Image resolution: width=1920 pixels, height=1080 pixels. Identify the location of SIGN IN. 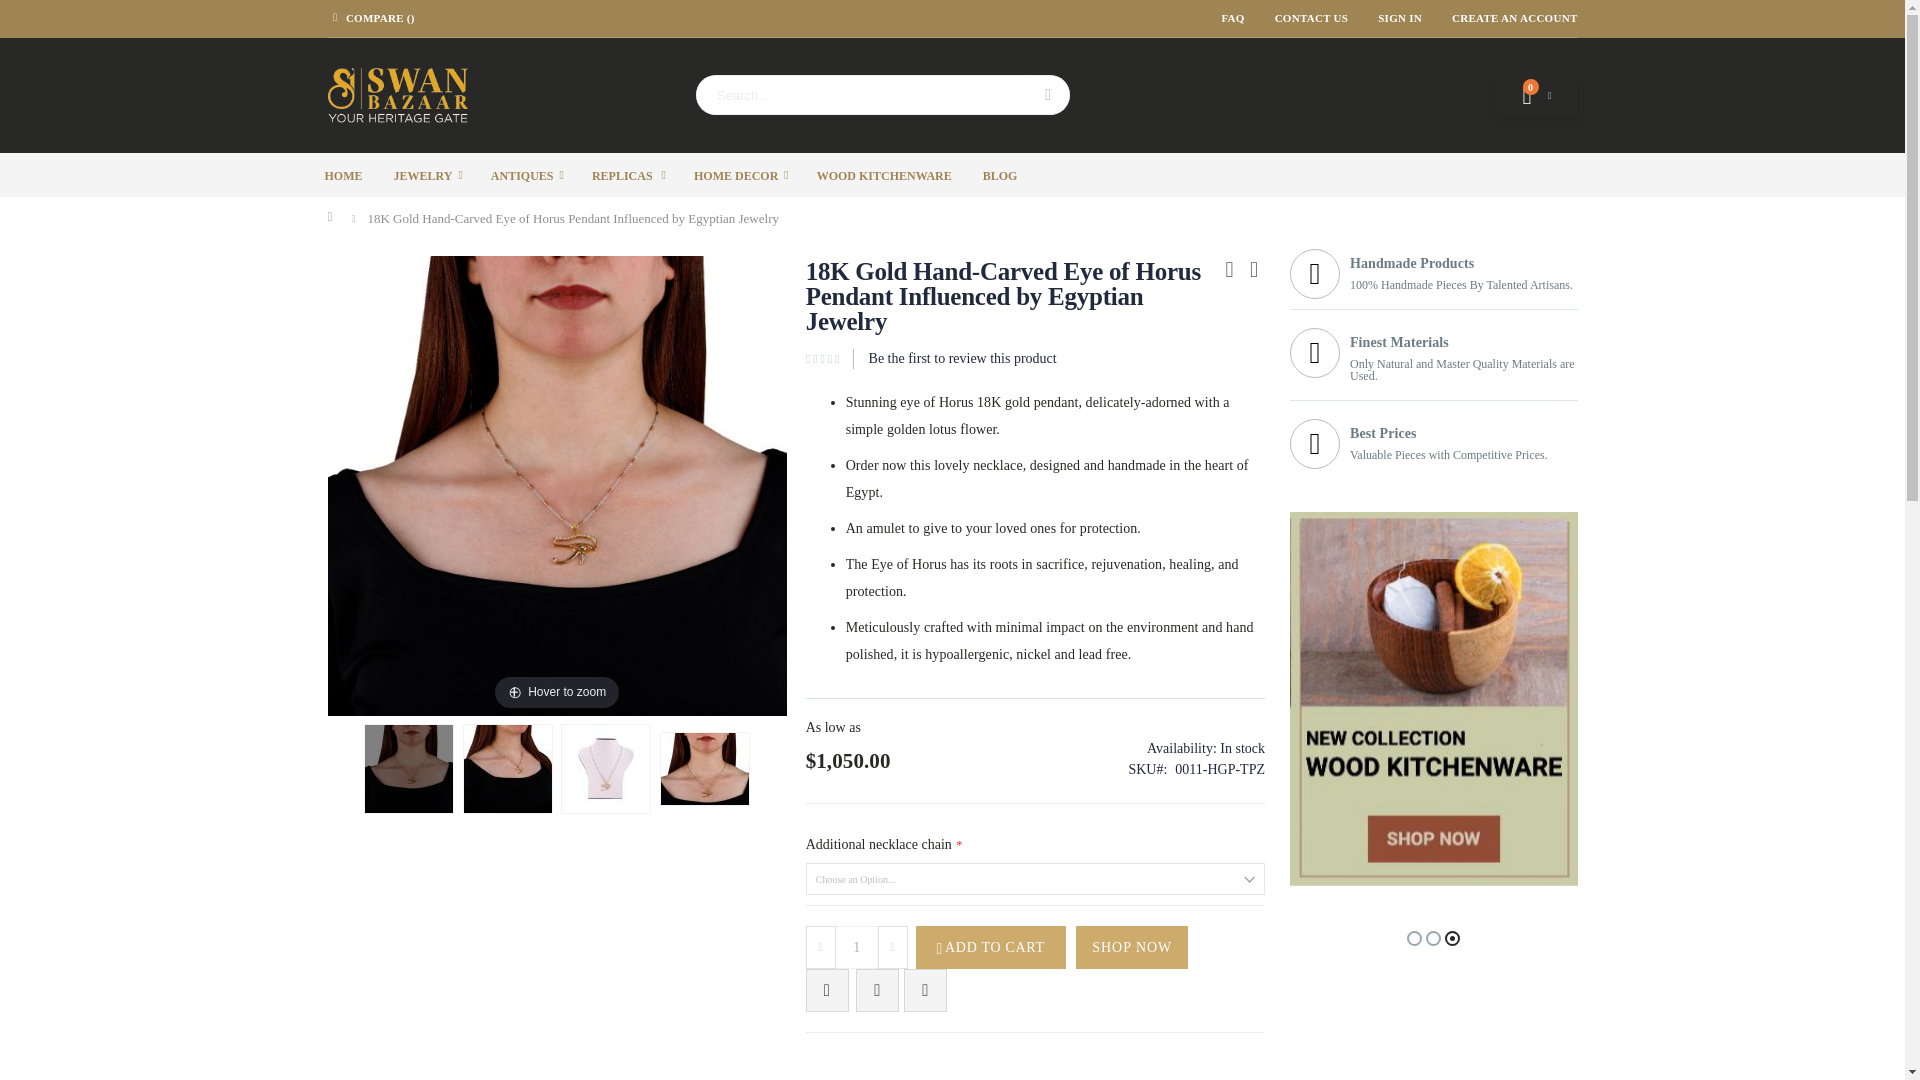
(1400, 18).